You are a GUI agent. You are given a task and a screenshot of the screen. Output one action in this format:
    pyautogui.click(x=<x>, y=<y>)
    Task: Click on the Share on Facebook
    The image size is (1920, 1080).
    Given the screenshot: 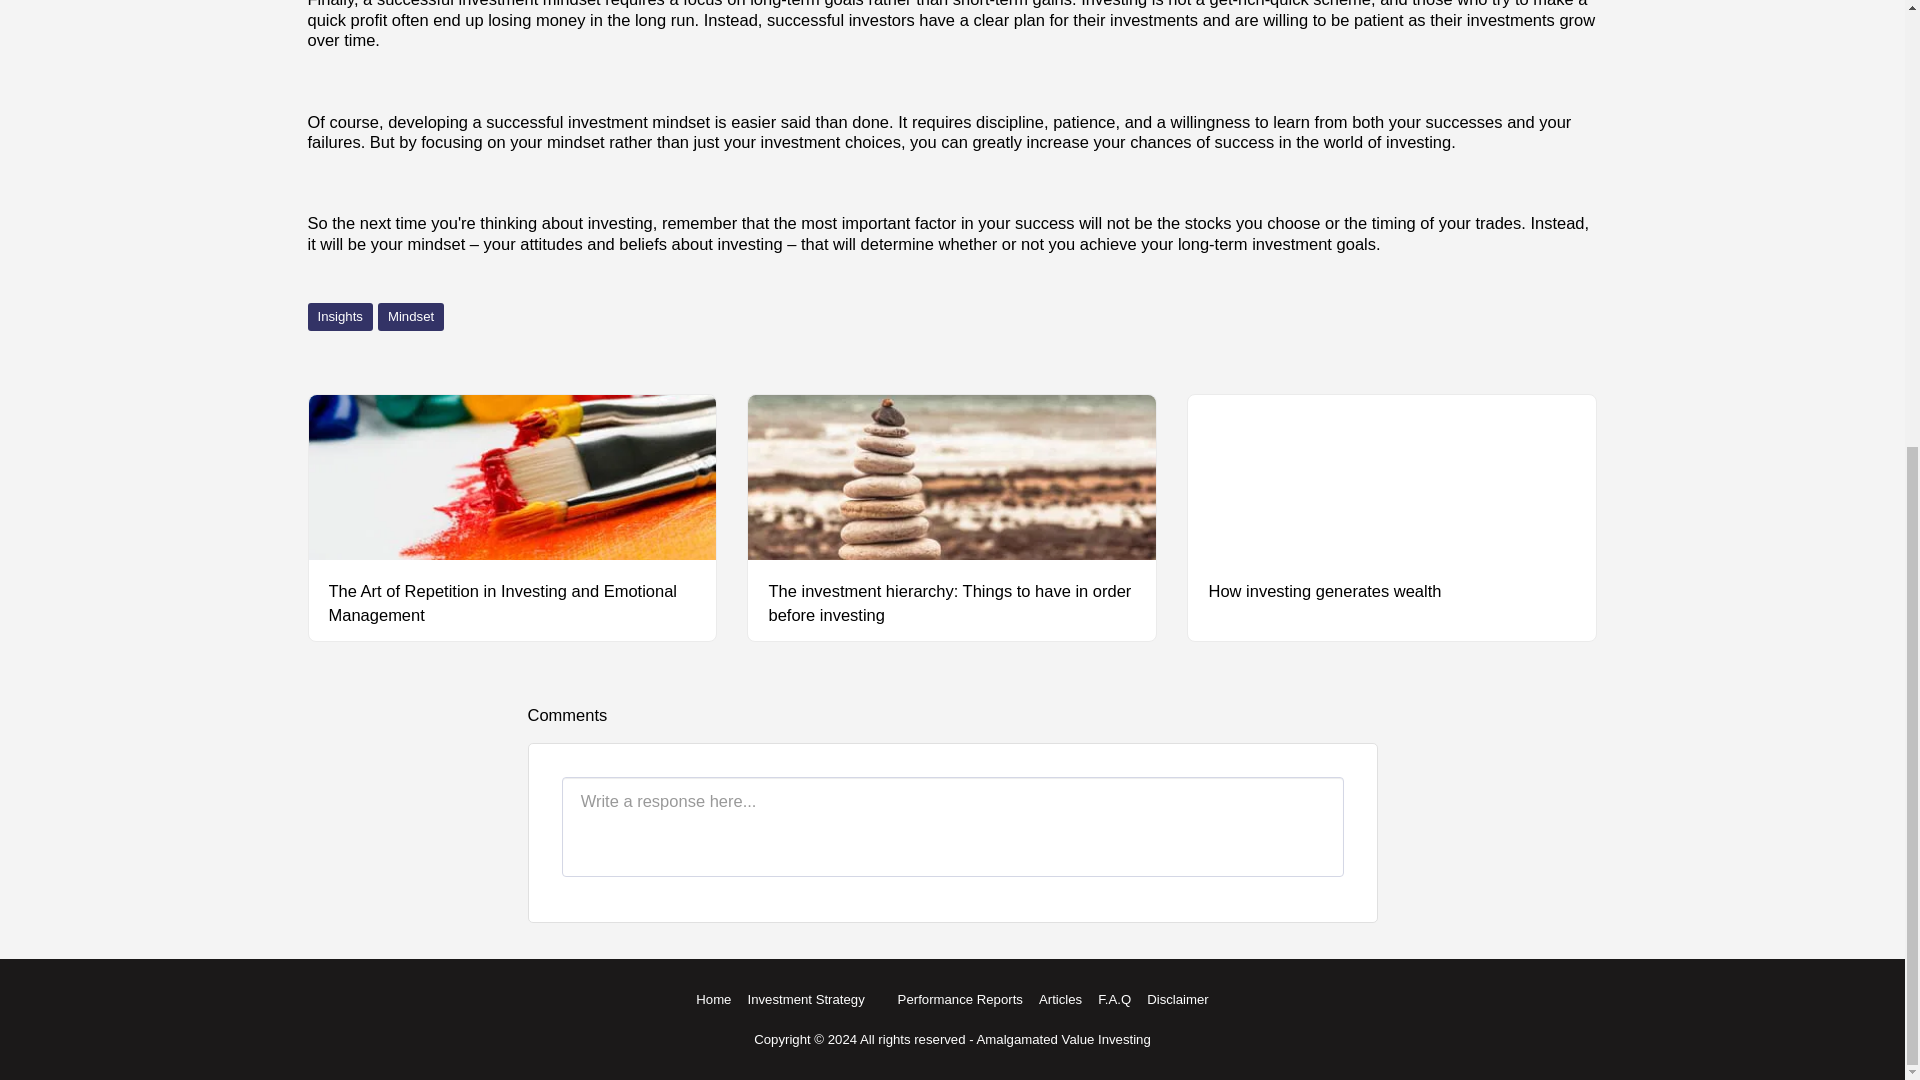 What is the action you would take?
    pyautogui.click(x=1503, y=345)
    